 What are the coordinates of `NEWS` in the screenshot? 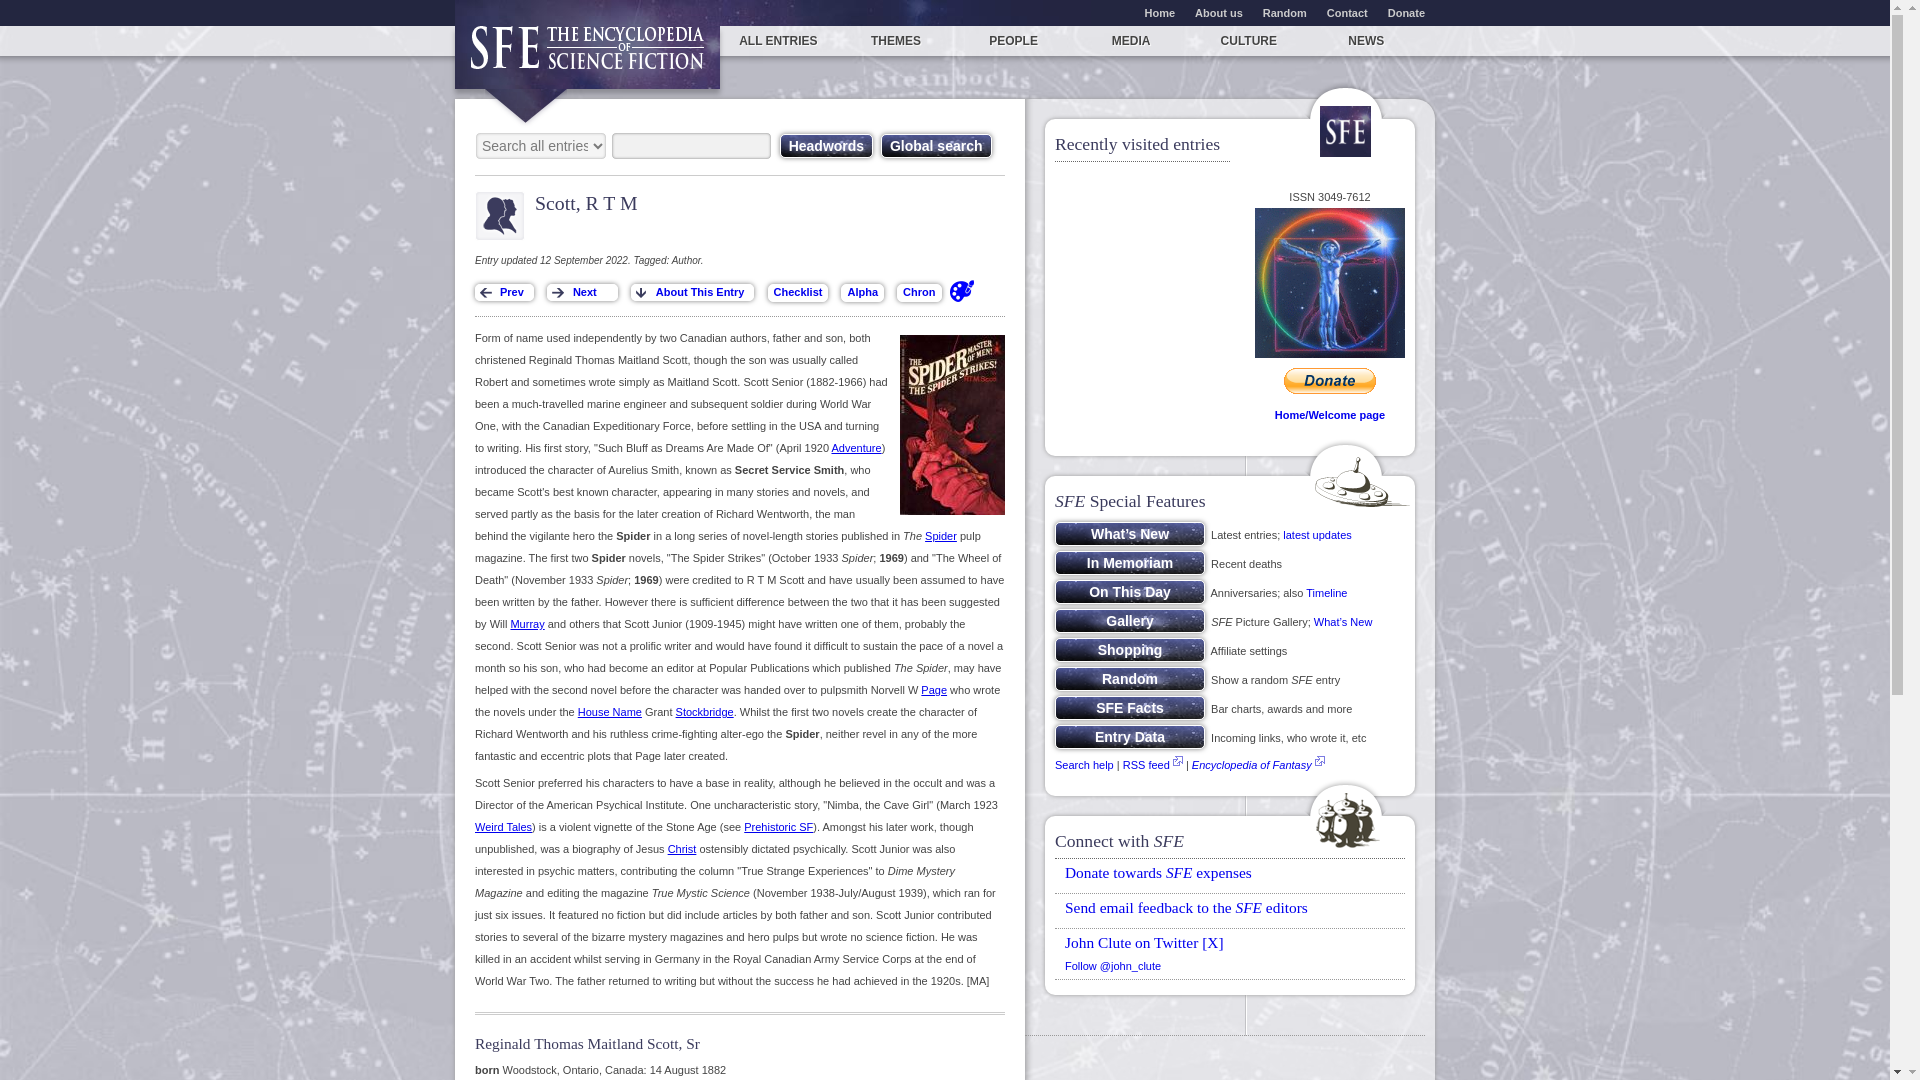 It's located at (1366, 40).